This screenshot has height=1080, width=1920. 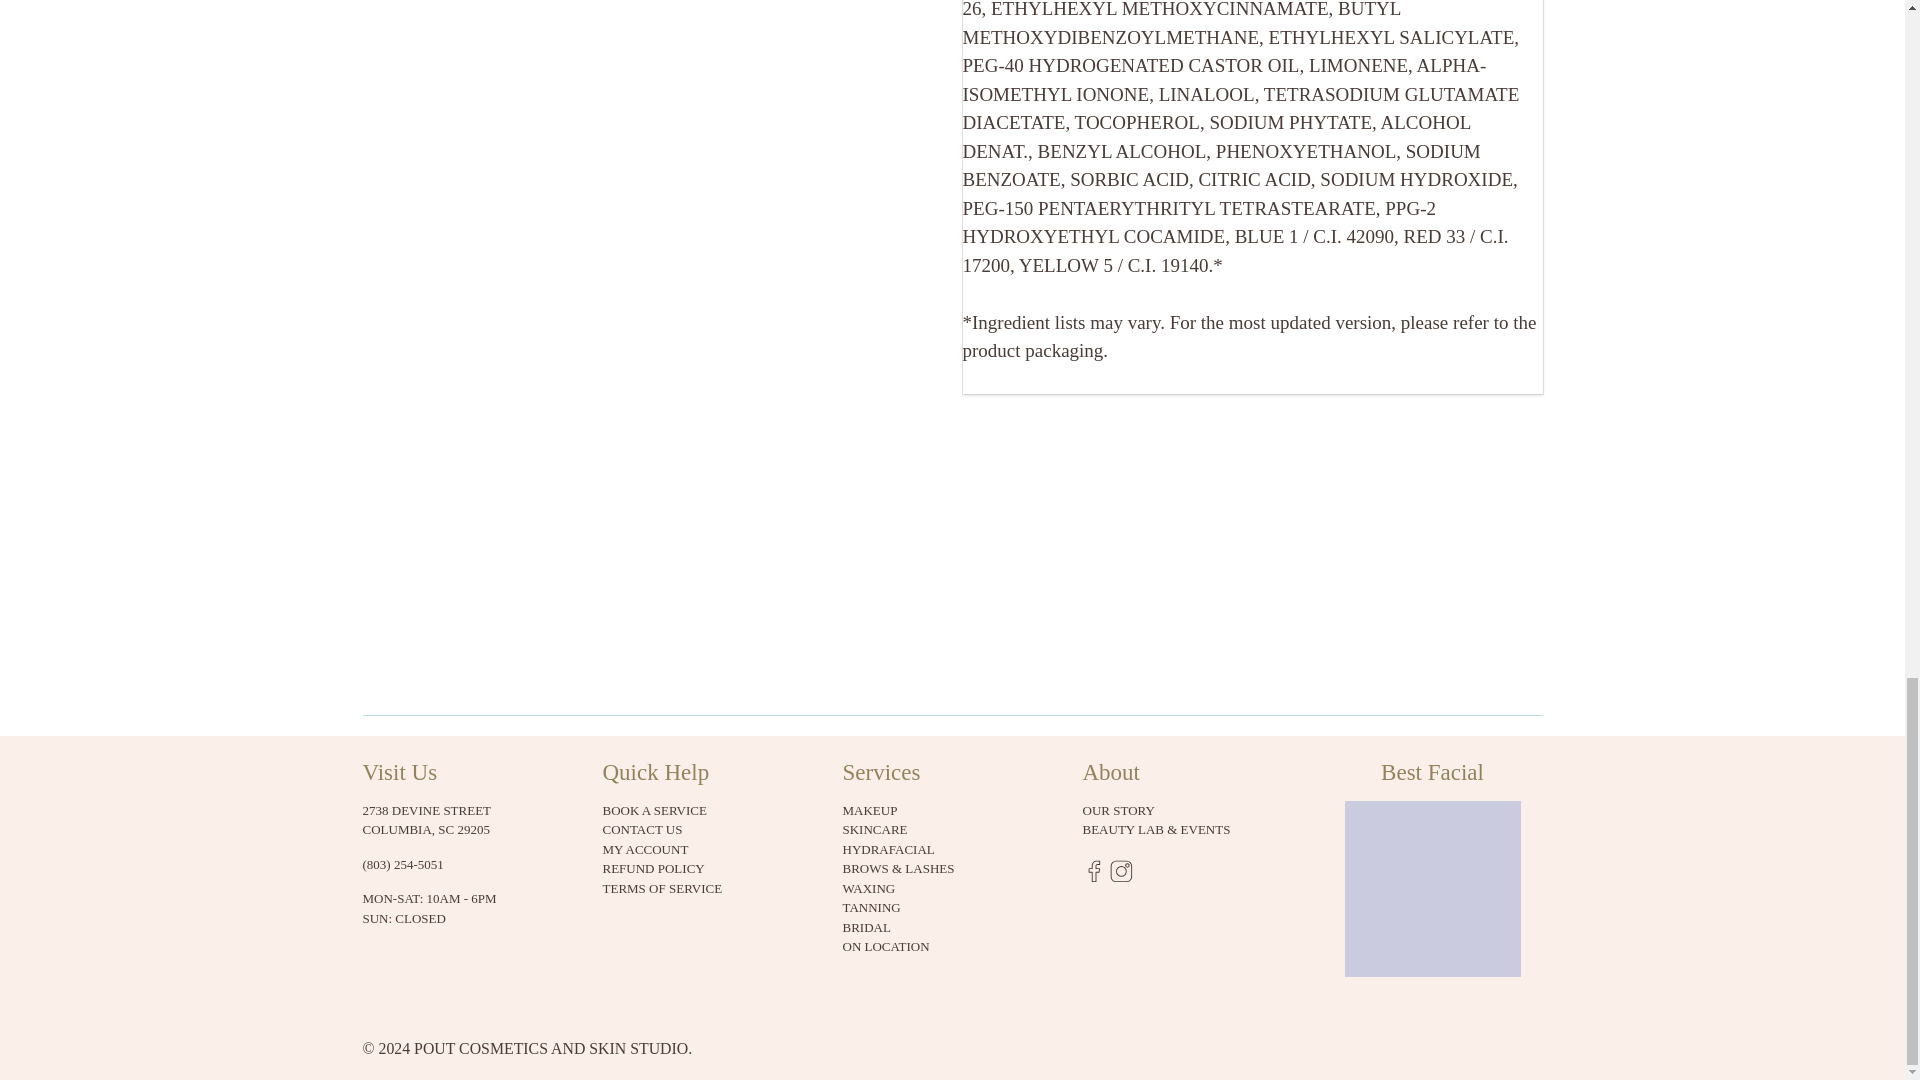 What do you see at coordinates (1120, 877) in the screenshot?
I see `POUT Cosmetics and Skin Studio on Instagram` at bounding box center [1120, 877].